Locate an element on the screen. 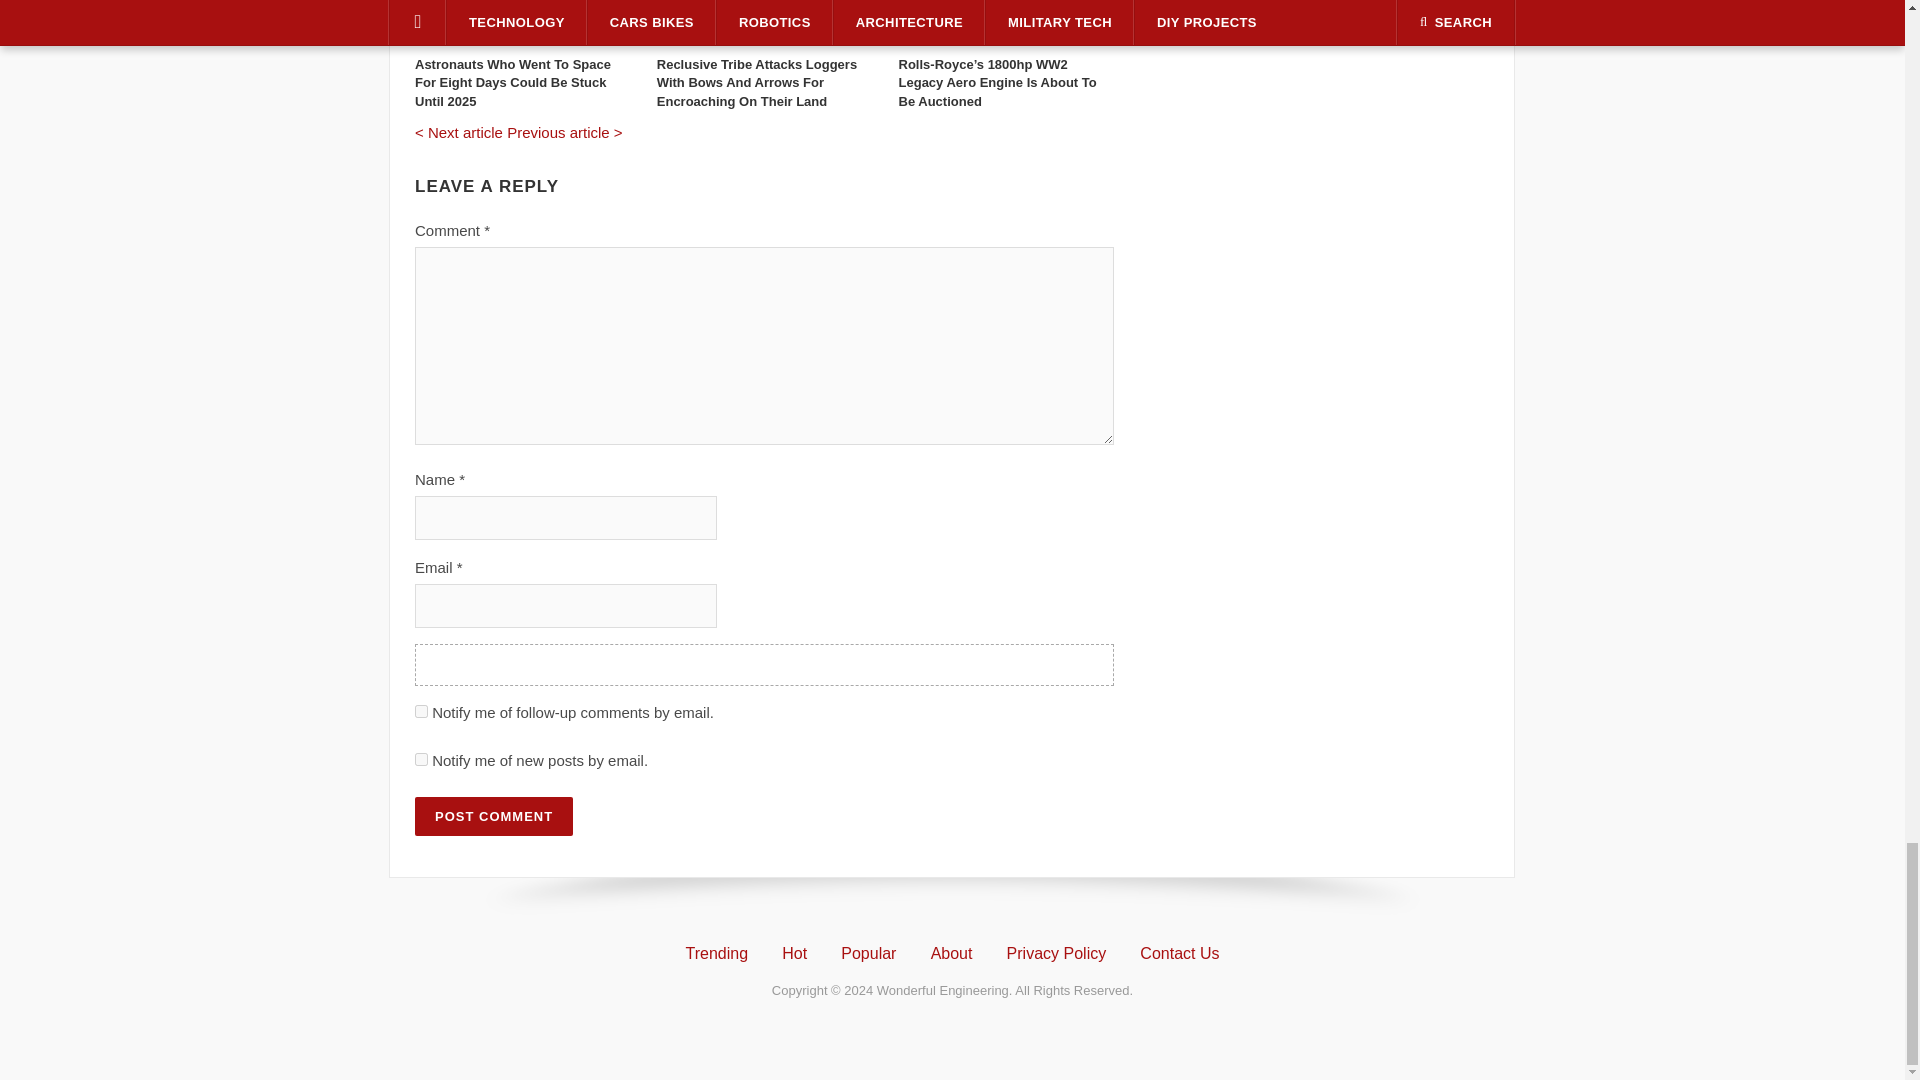 Image resolution: width=1920 pixels, height=1080 pixels. Post Comment is located at coordinates (493, 816).